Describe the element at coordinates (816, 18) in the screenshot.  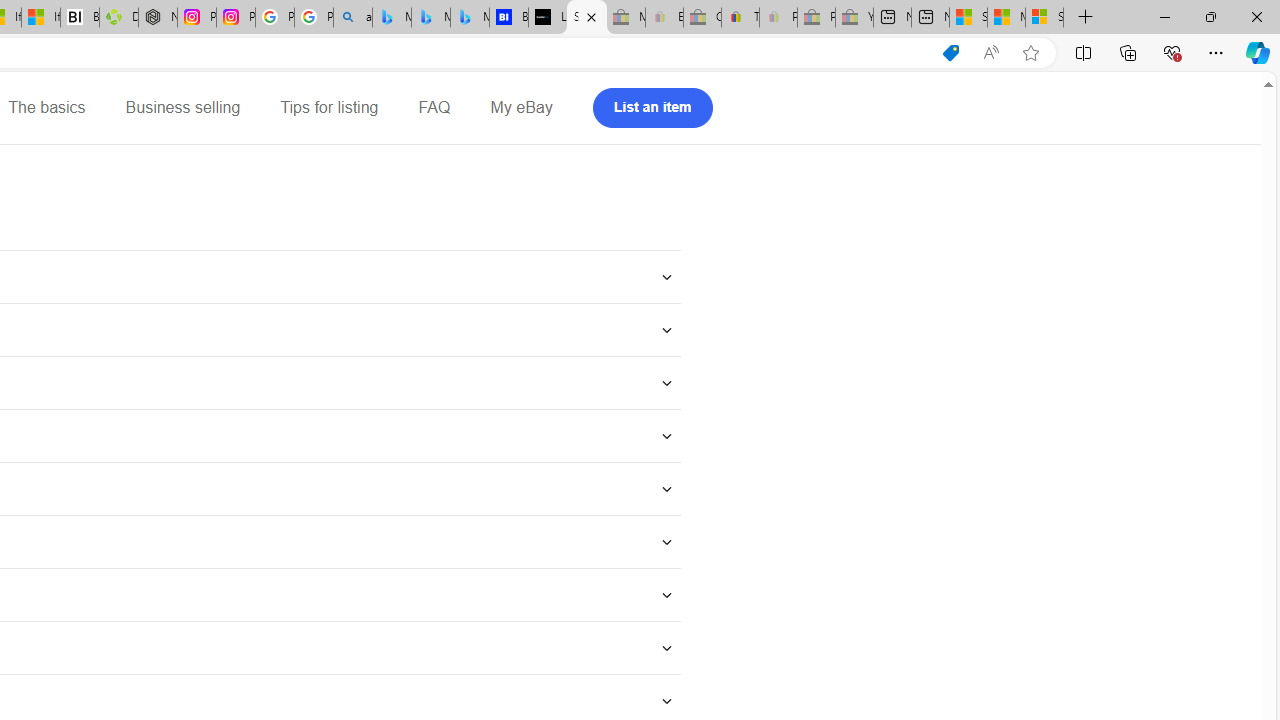
I see `Press Room - eBay Inc. - Sleeping` at that location.